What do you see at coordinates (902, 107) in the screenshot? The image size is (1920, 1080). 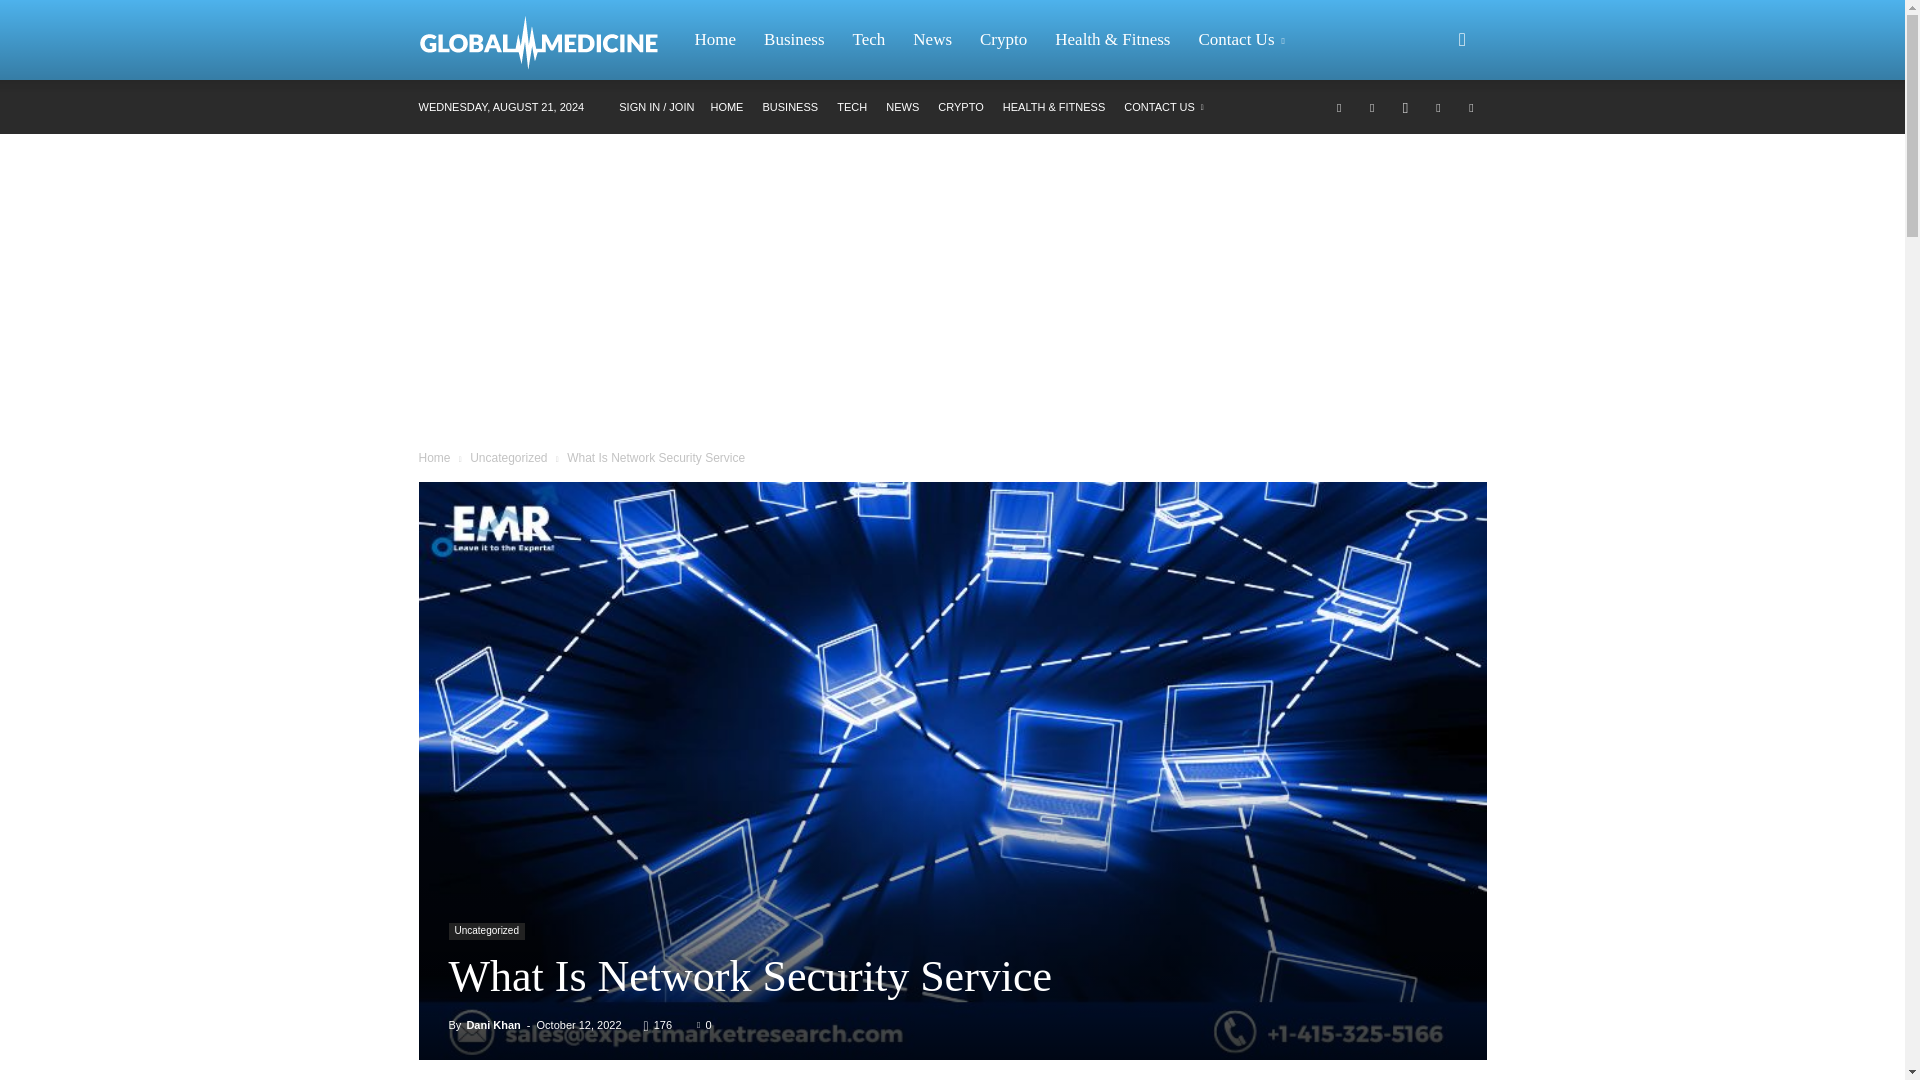 I see `NEWS` at bounding box center [902, 107].